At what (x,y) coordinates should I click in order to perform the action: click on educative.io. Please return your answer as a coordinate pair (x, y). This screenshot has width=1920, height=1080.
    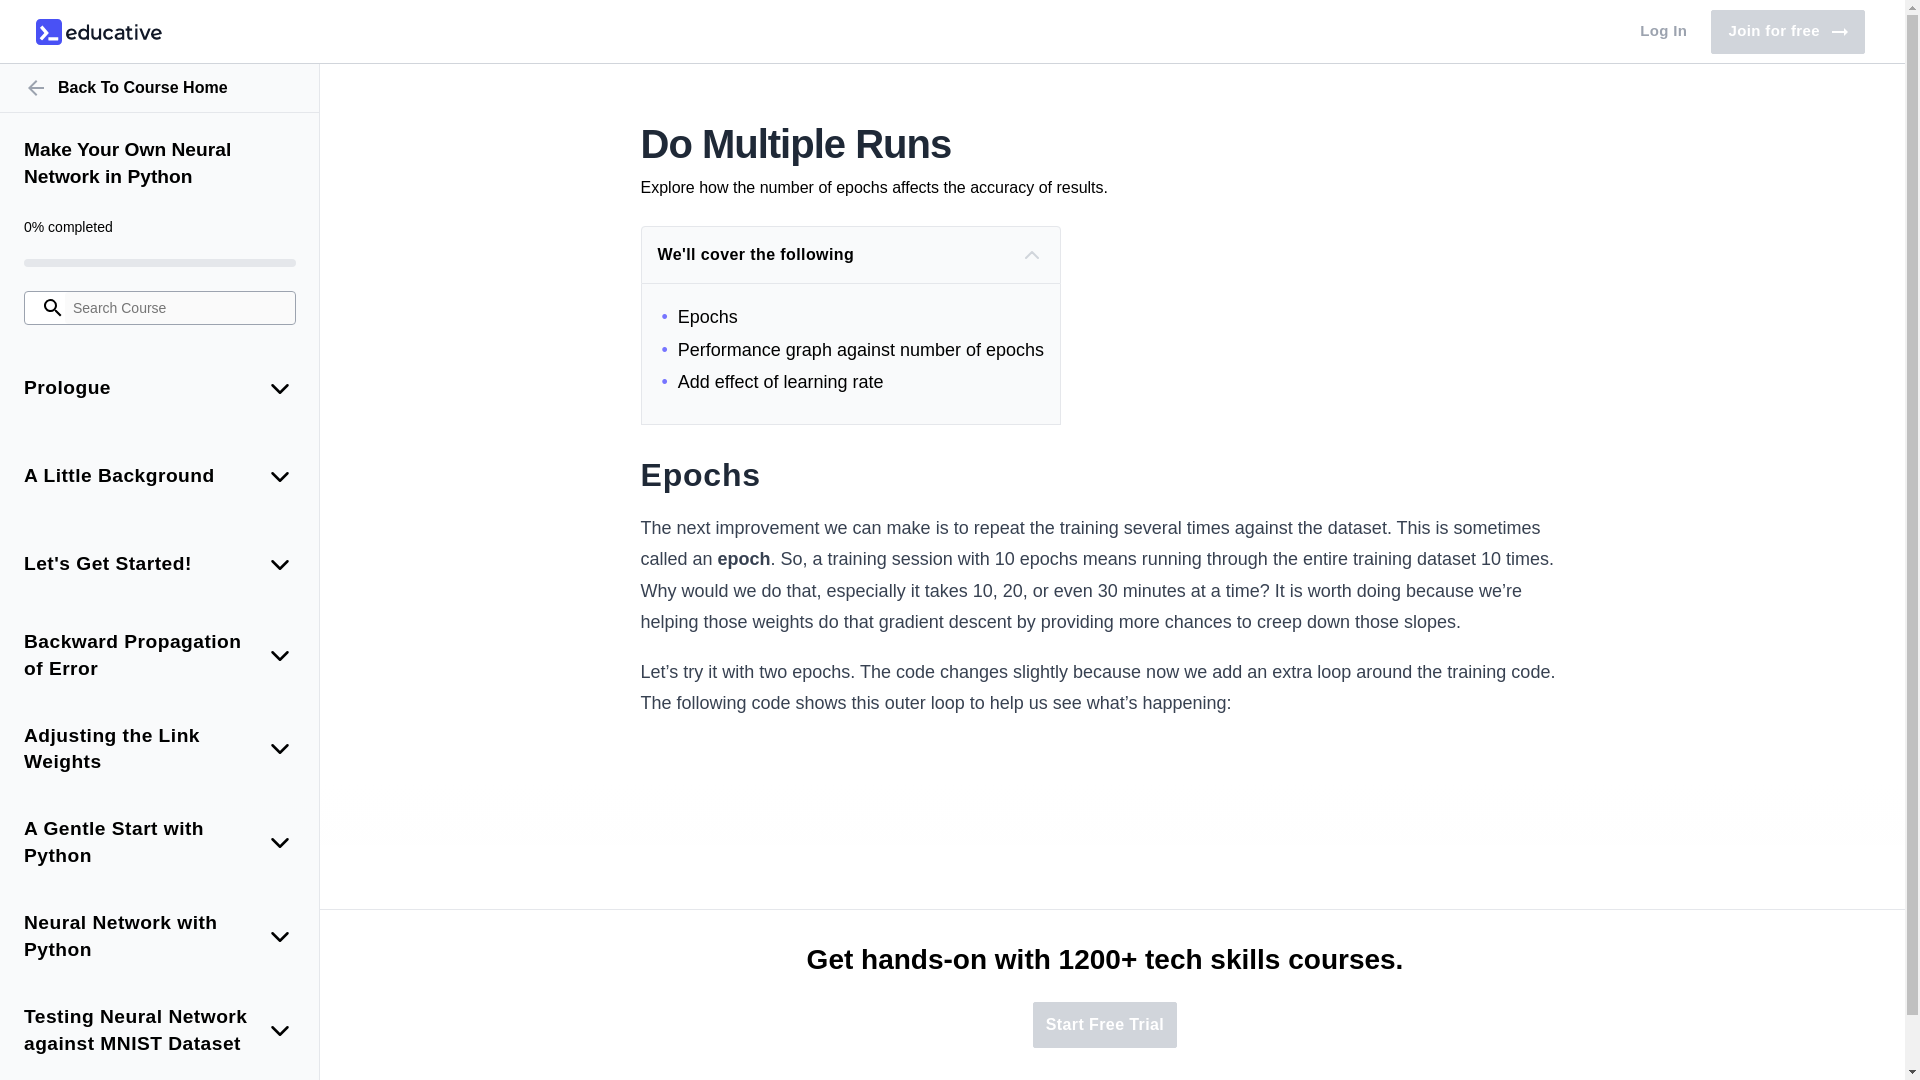
    Looking at the image, I should click on (160, 164).